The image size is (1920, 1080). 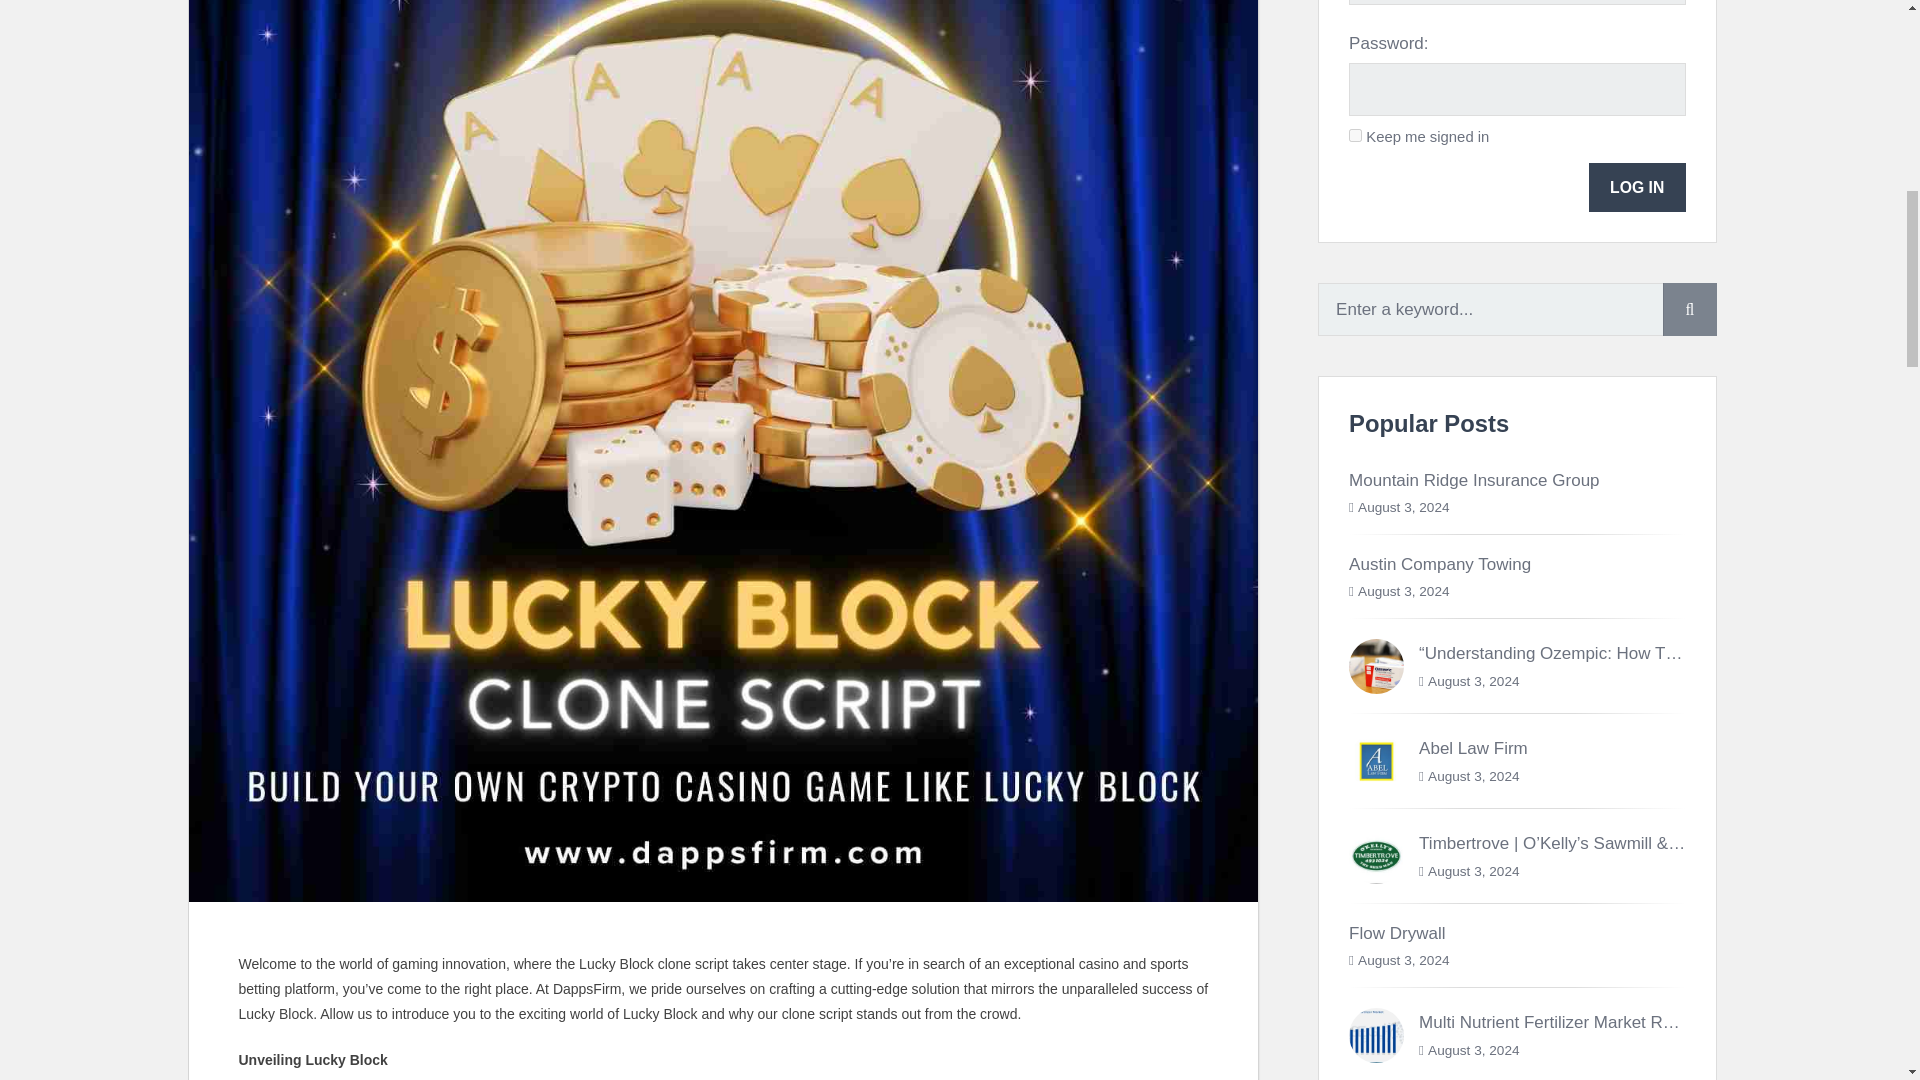 I want to click on LOG IN, so click(x=1637, y=187).